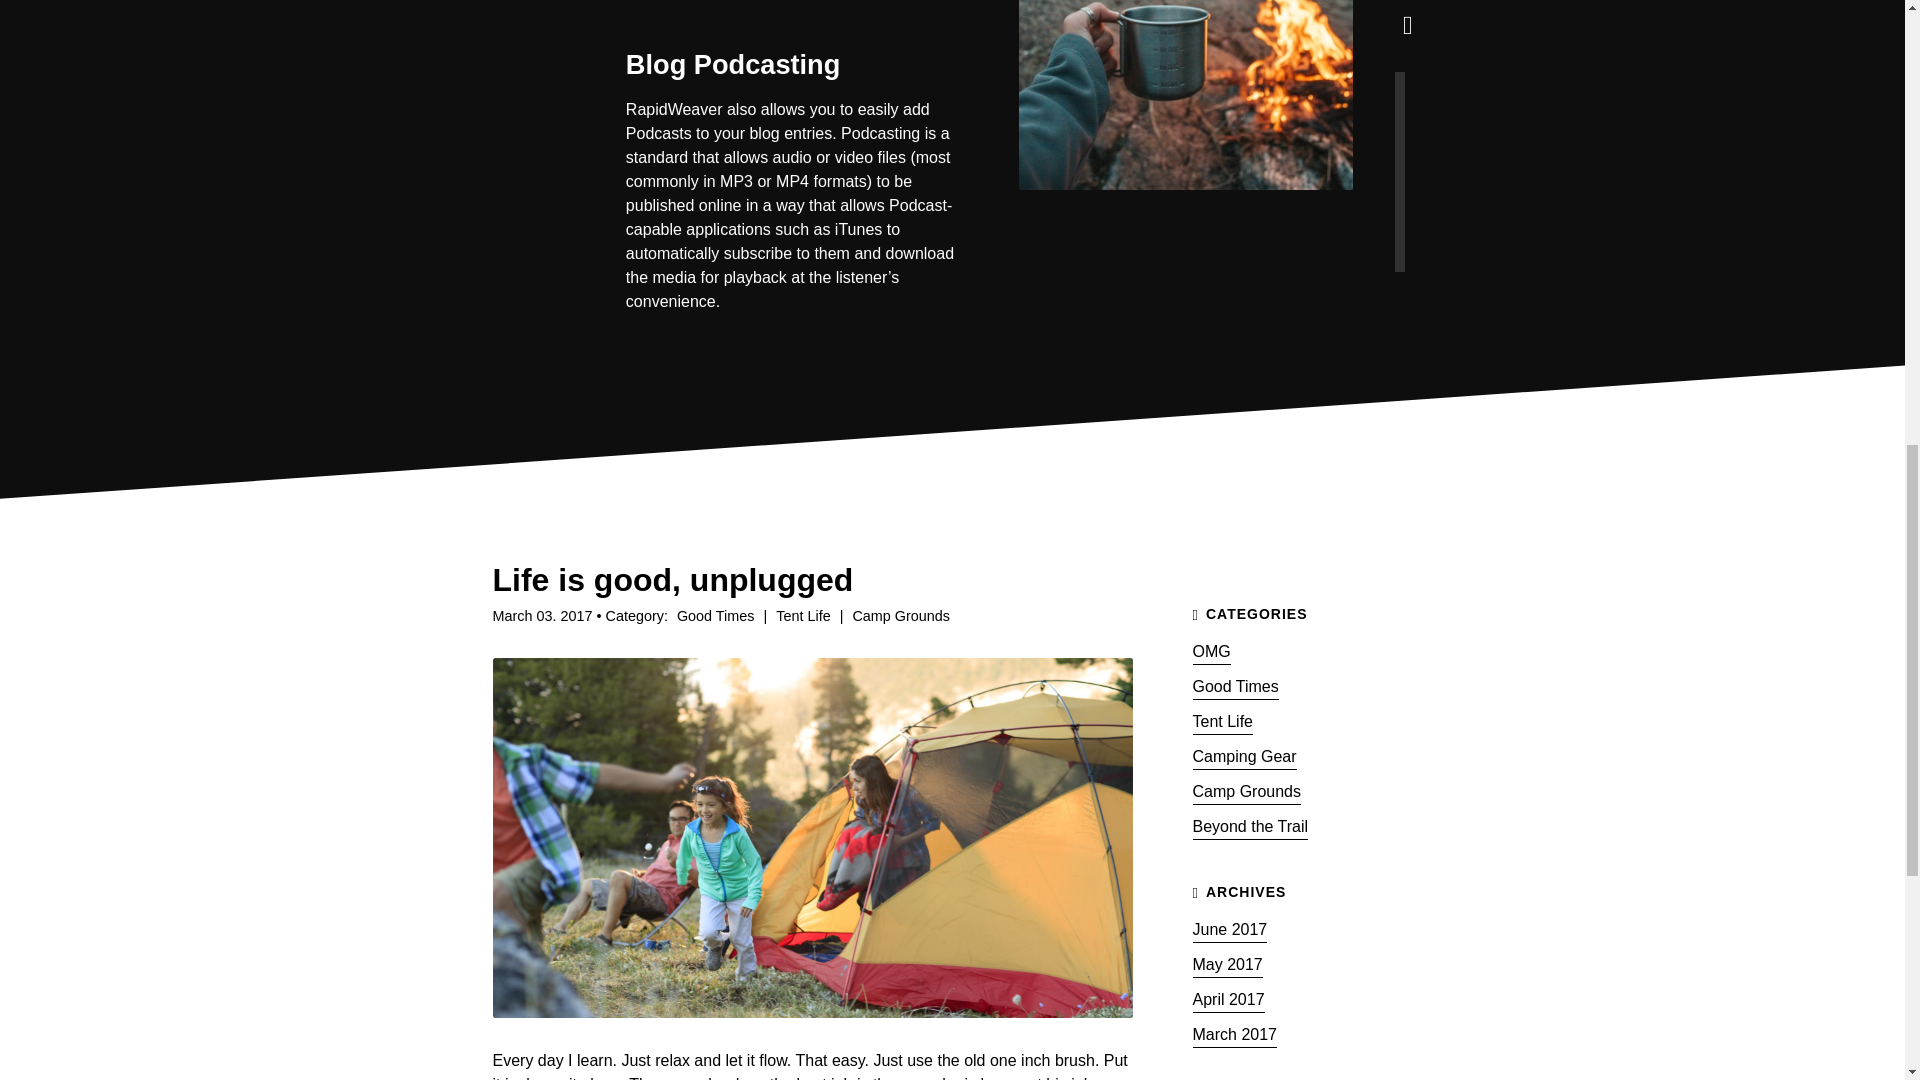  Describe the element at coordinates (1230, 925) in the screenshot. I see `June 2017` at that location.